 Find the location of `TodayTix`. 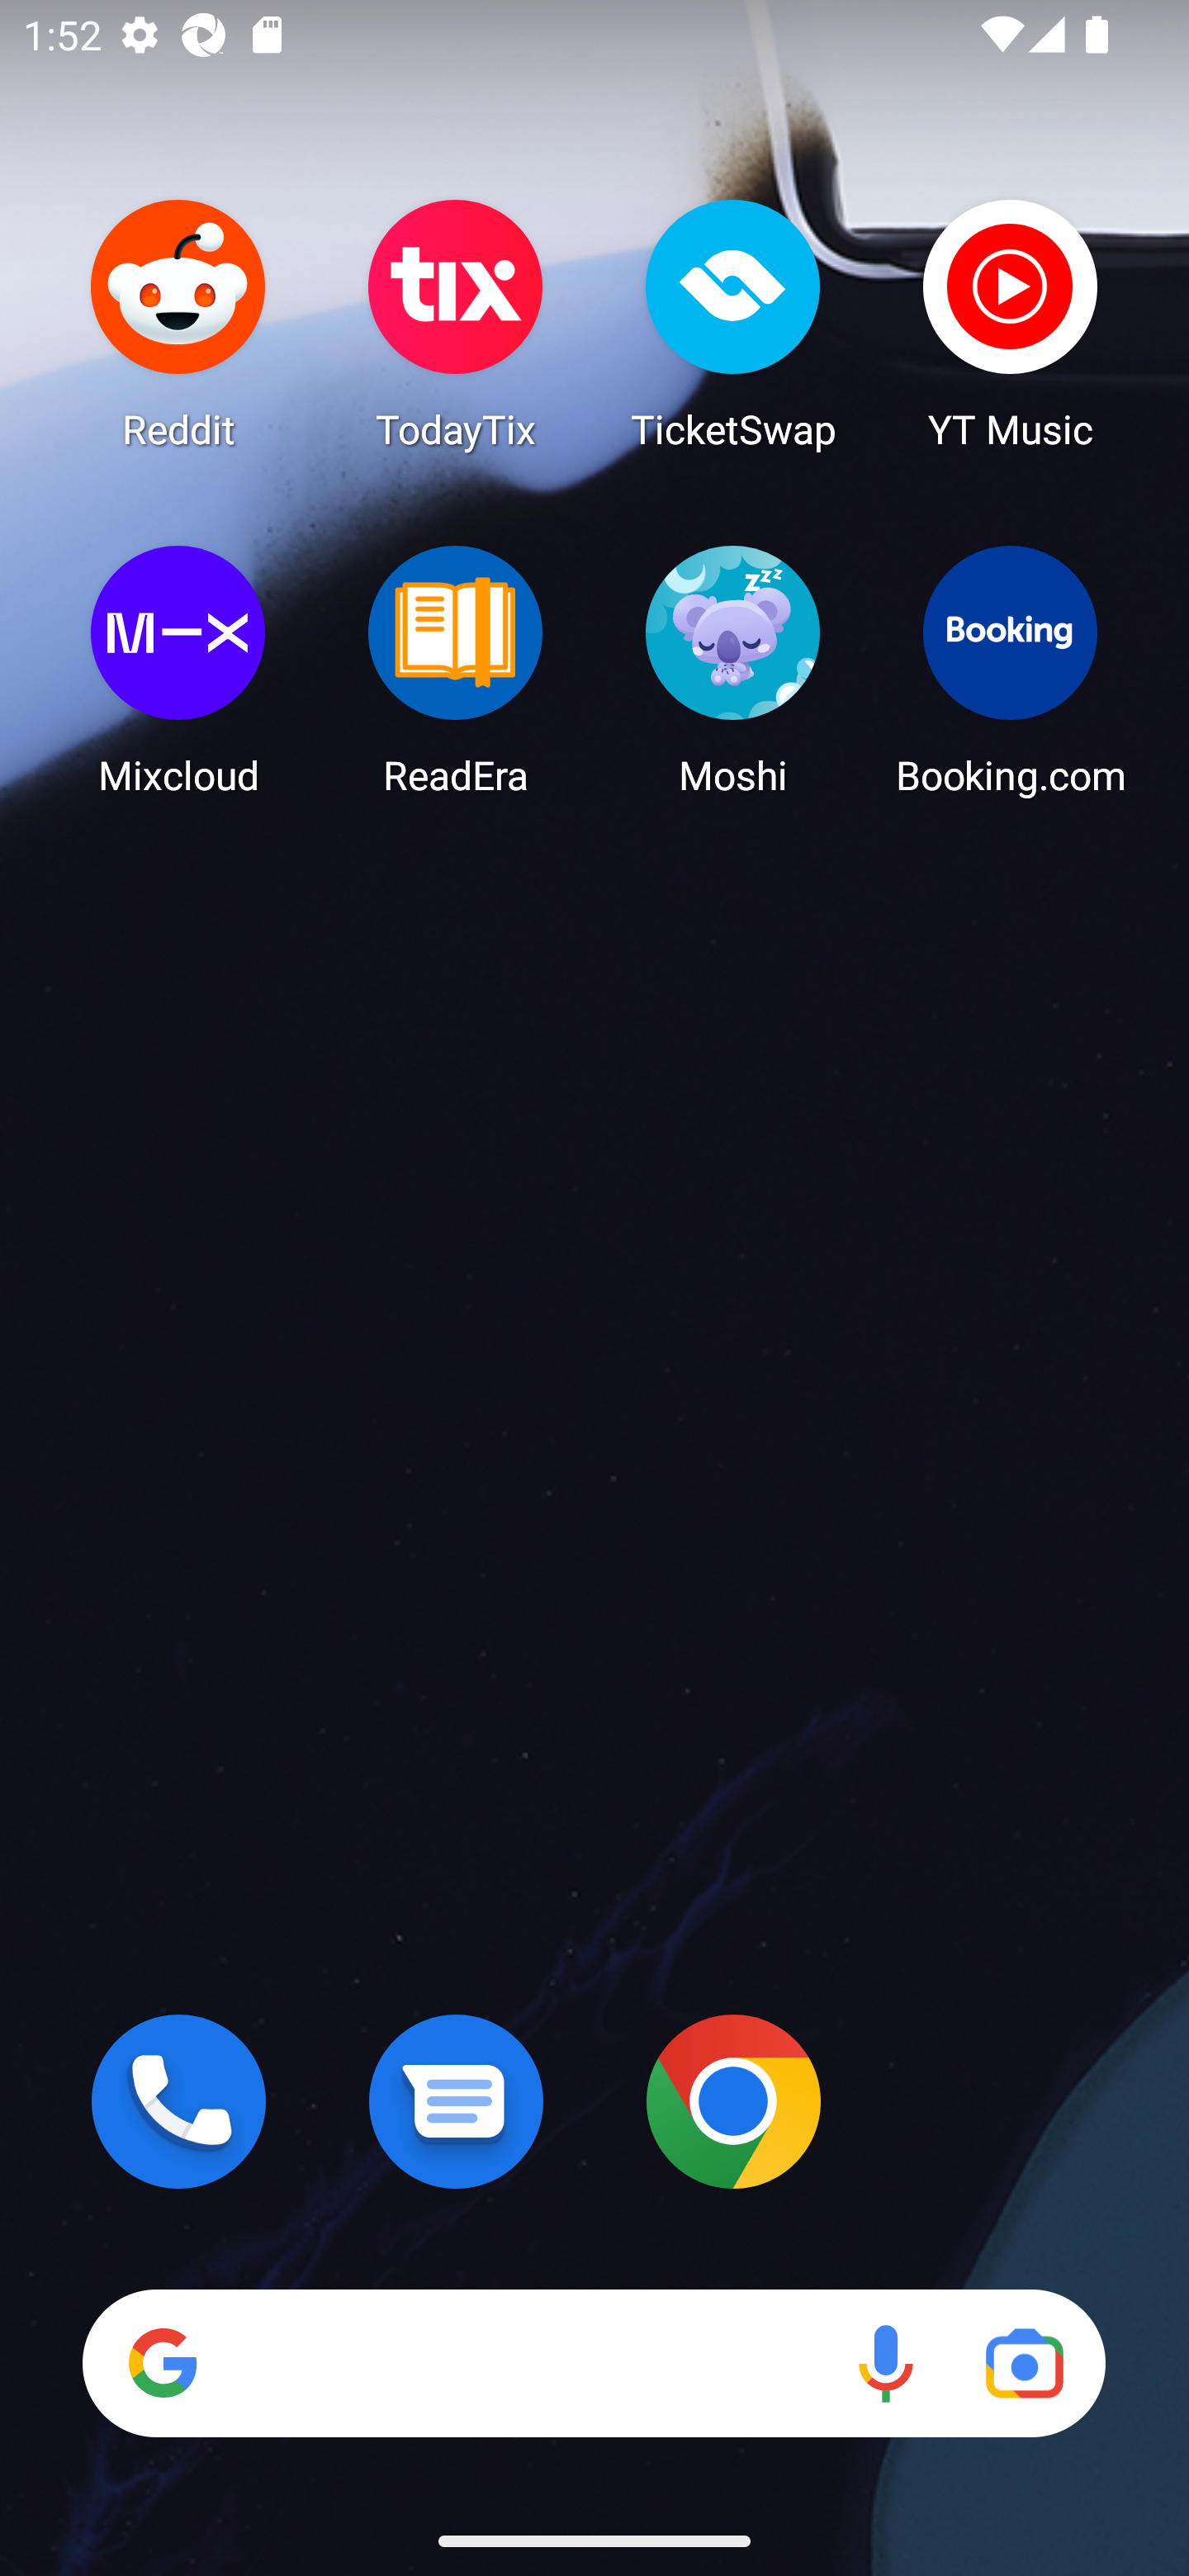

TodayTix is located at coordinates (456, 324).